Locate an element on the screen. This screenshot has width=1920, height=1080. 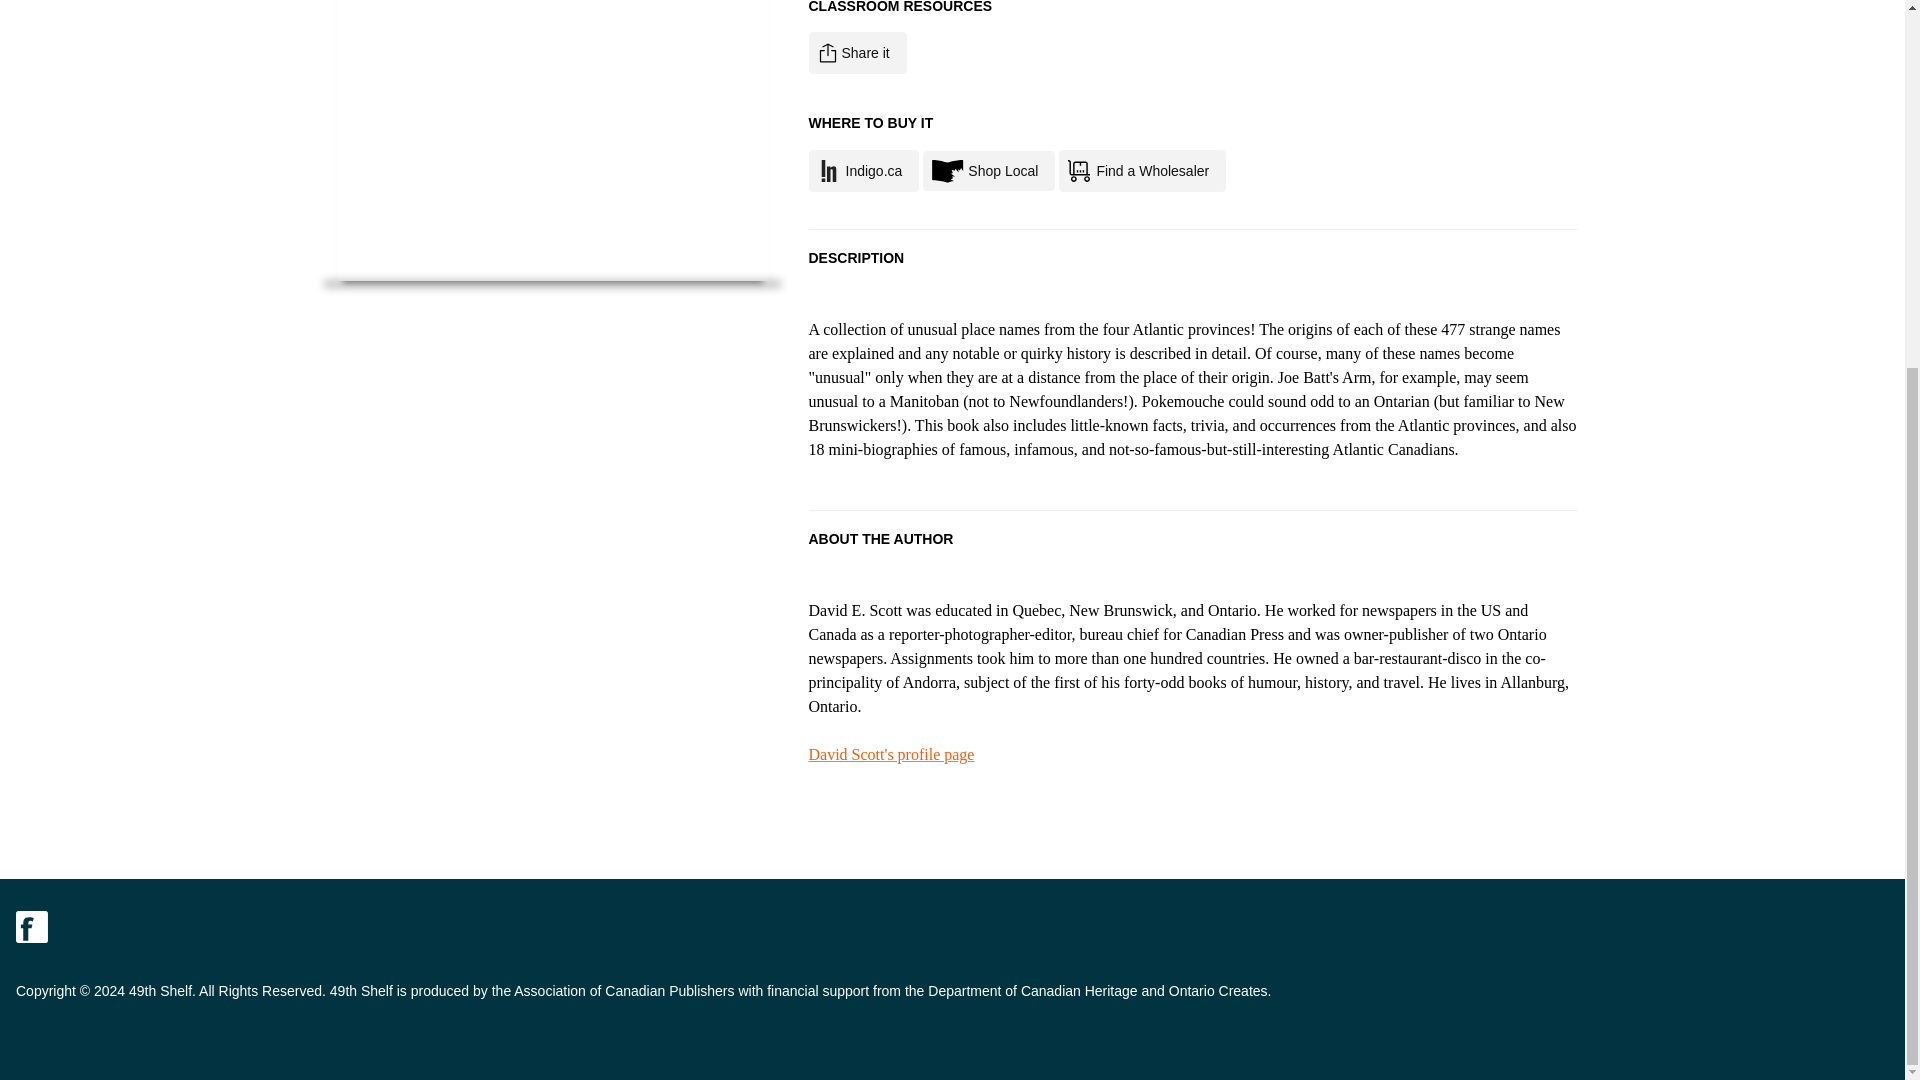
Shop Local is located at coordinates (988, 171).